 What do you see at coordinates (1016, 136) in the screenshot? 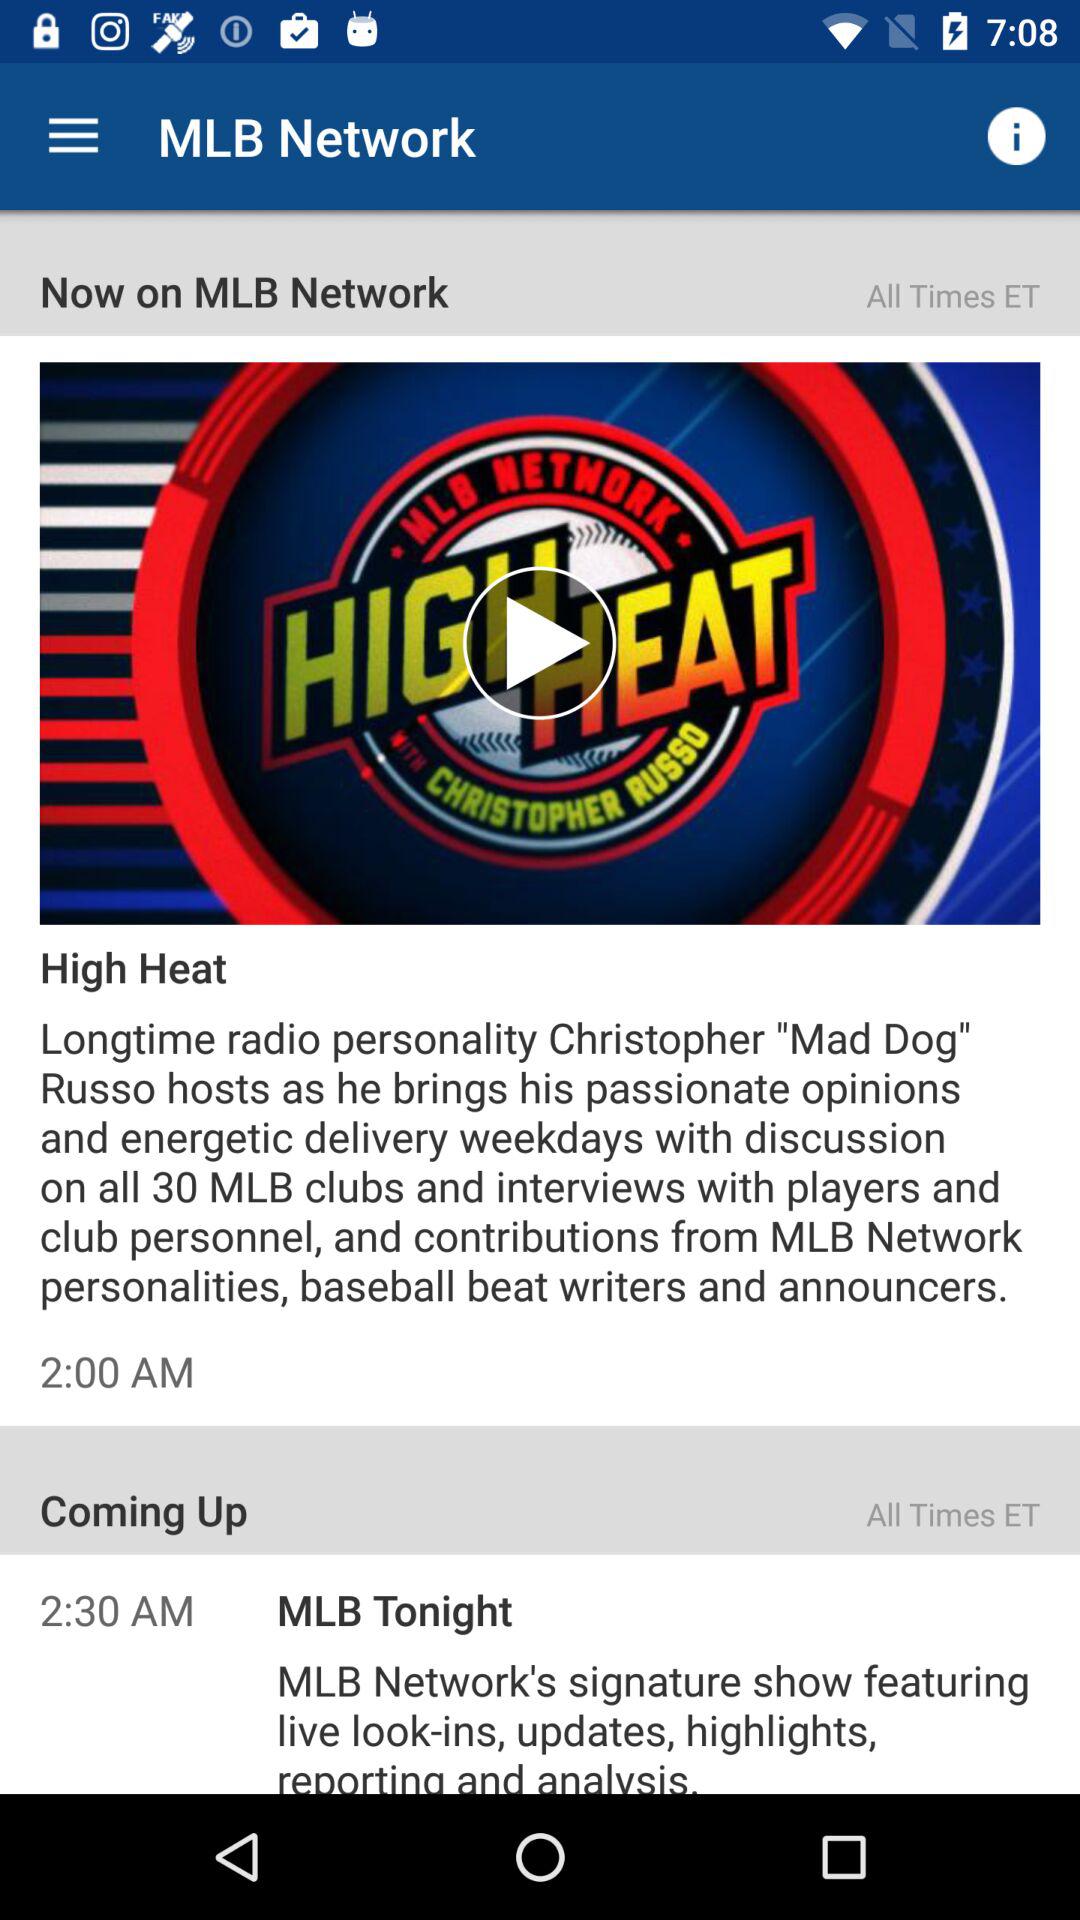
I see `turn on icon next to the mlb network icon` at bounding box center [1016, 136].